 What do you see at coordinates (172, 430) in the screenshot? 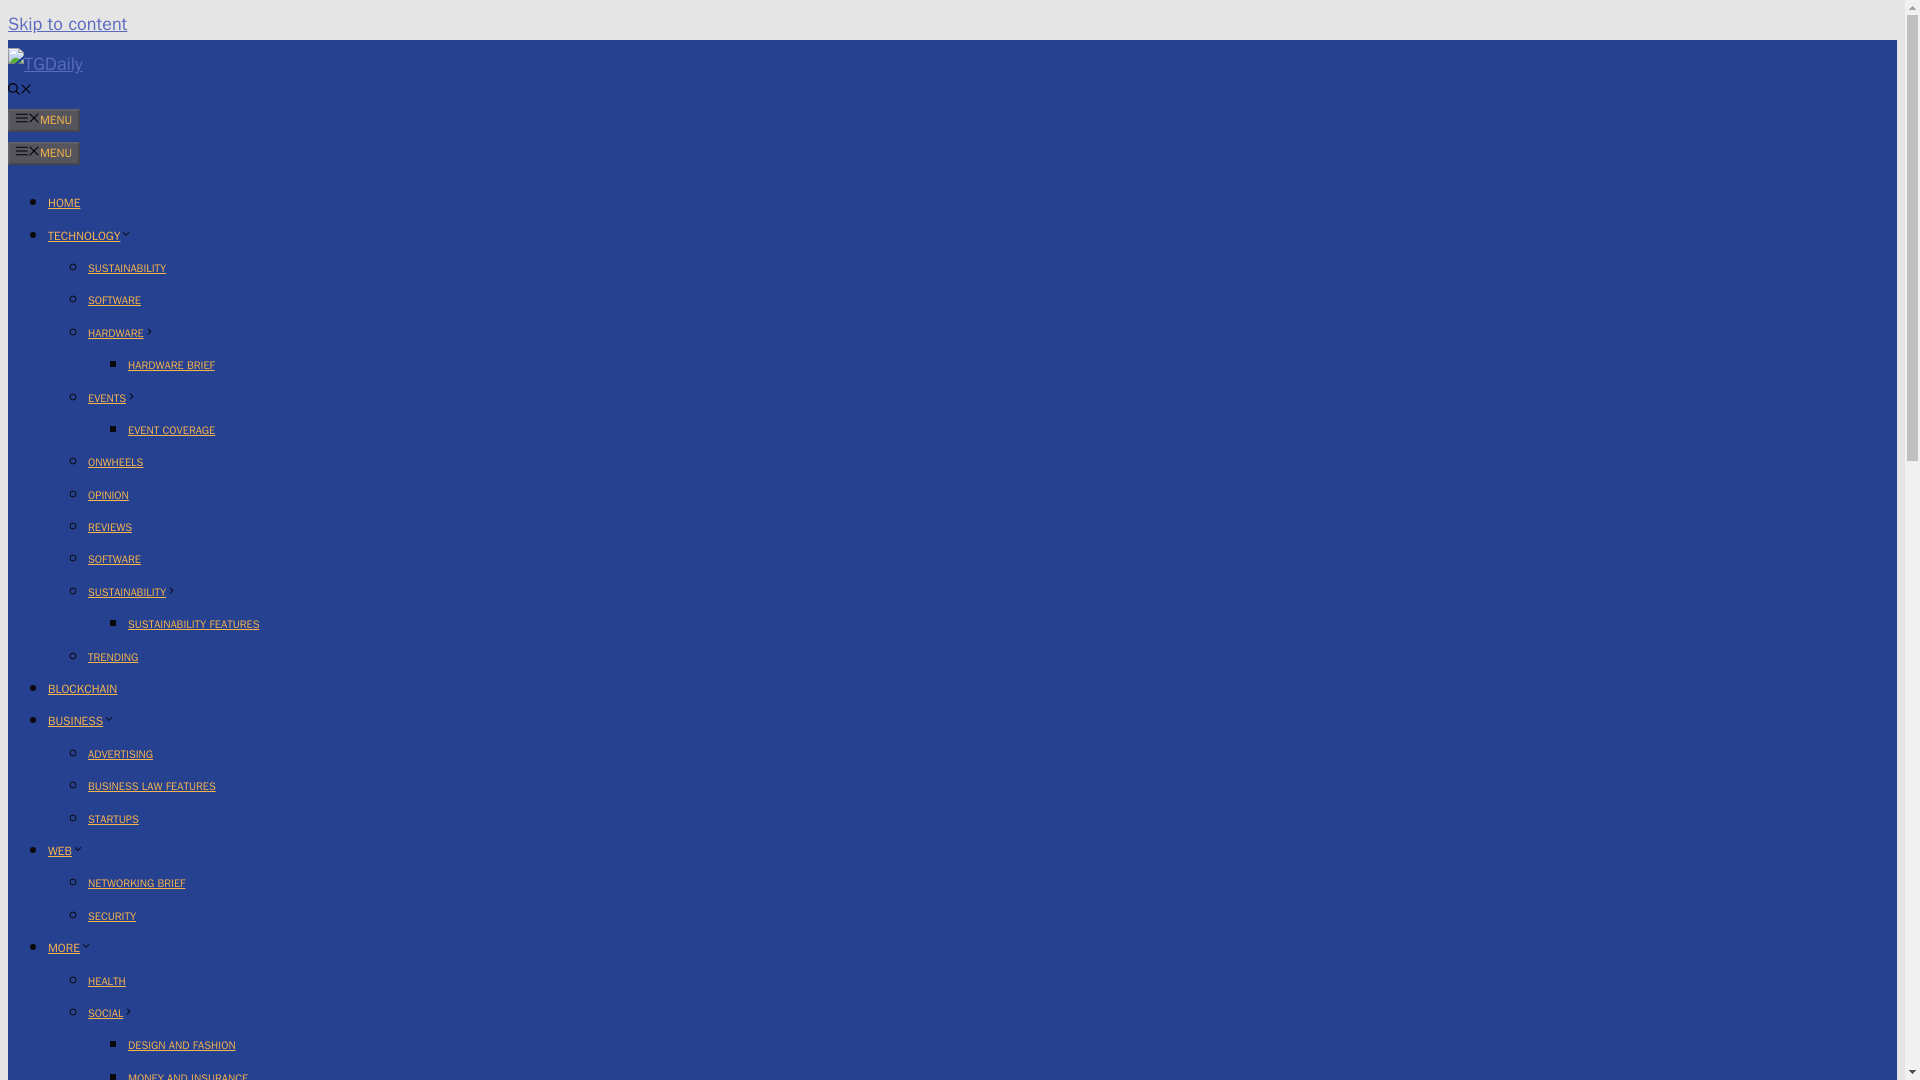
I see `EVENT COVERAGE` at bounding box center [172, 430].